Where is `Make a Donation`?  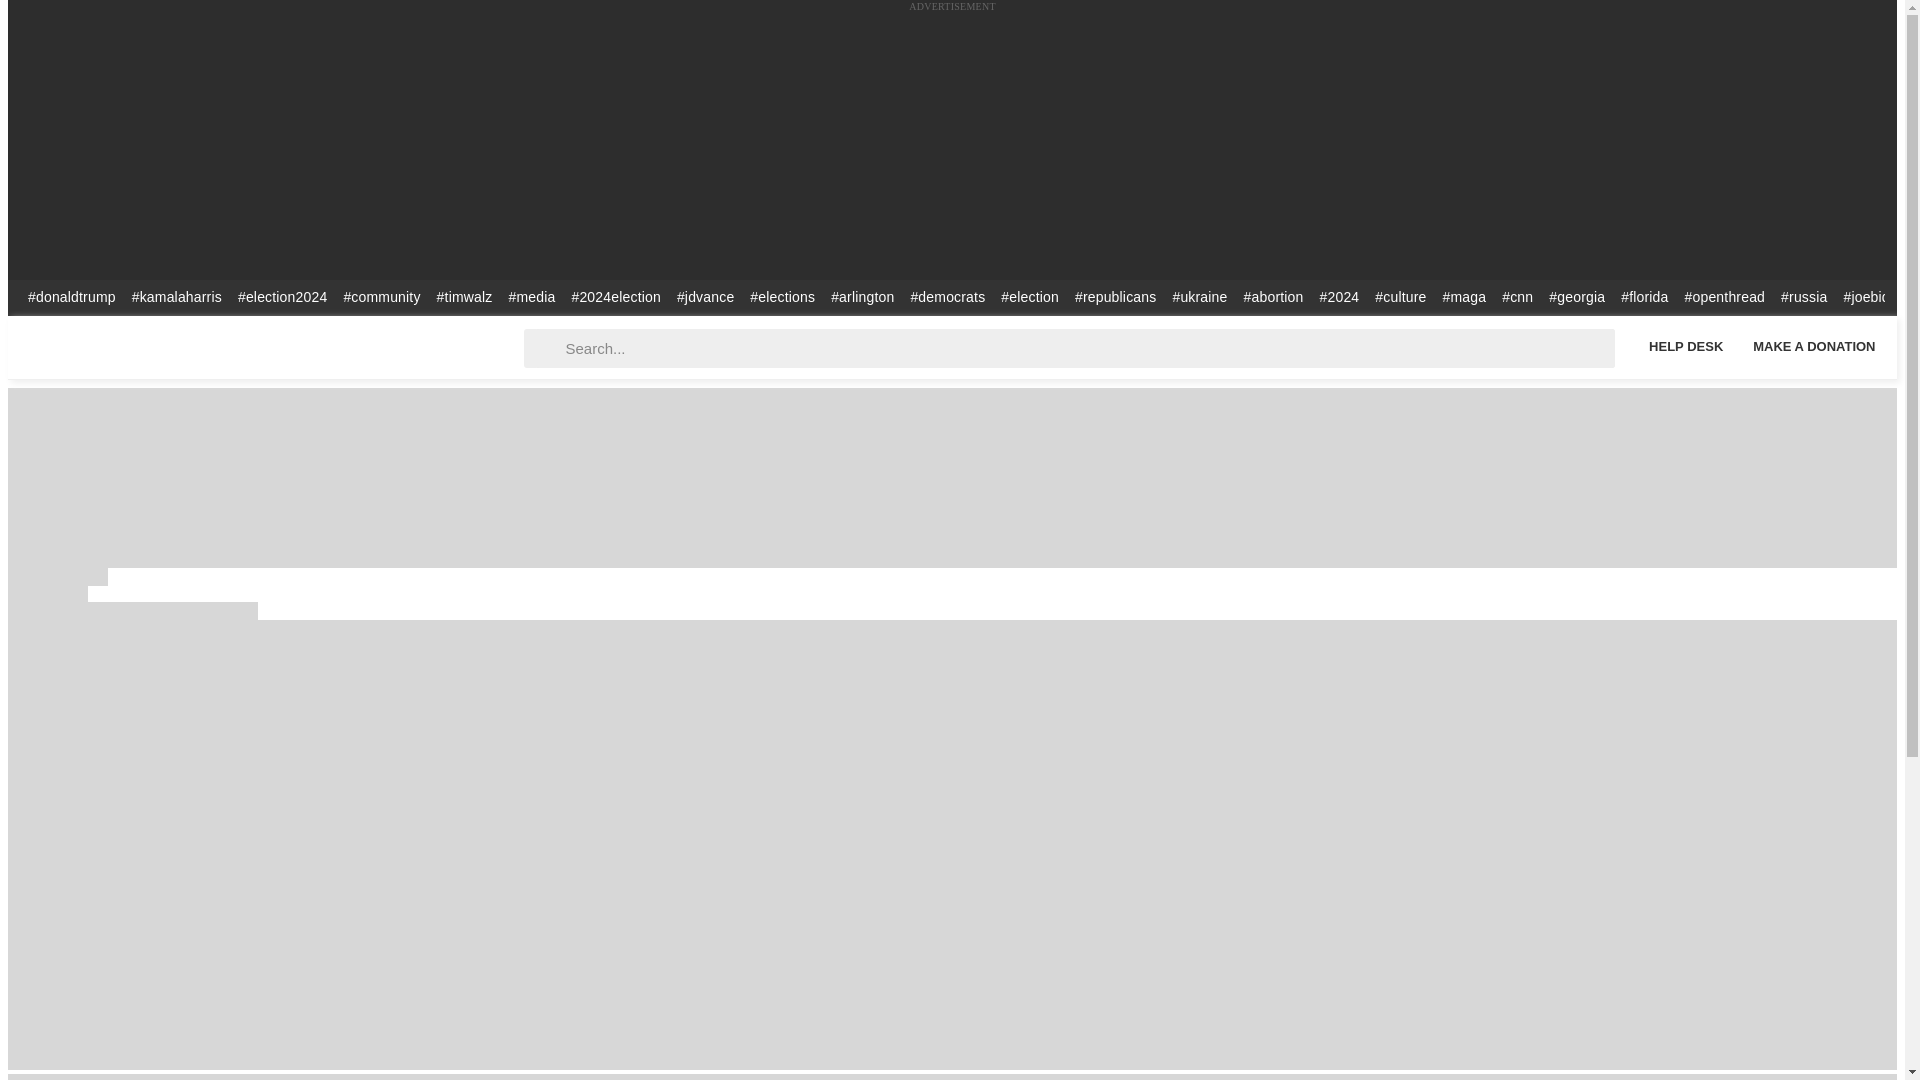
Make a Donation is located at coordinates (1814, 346).